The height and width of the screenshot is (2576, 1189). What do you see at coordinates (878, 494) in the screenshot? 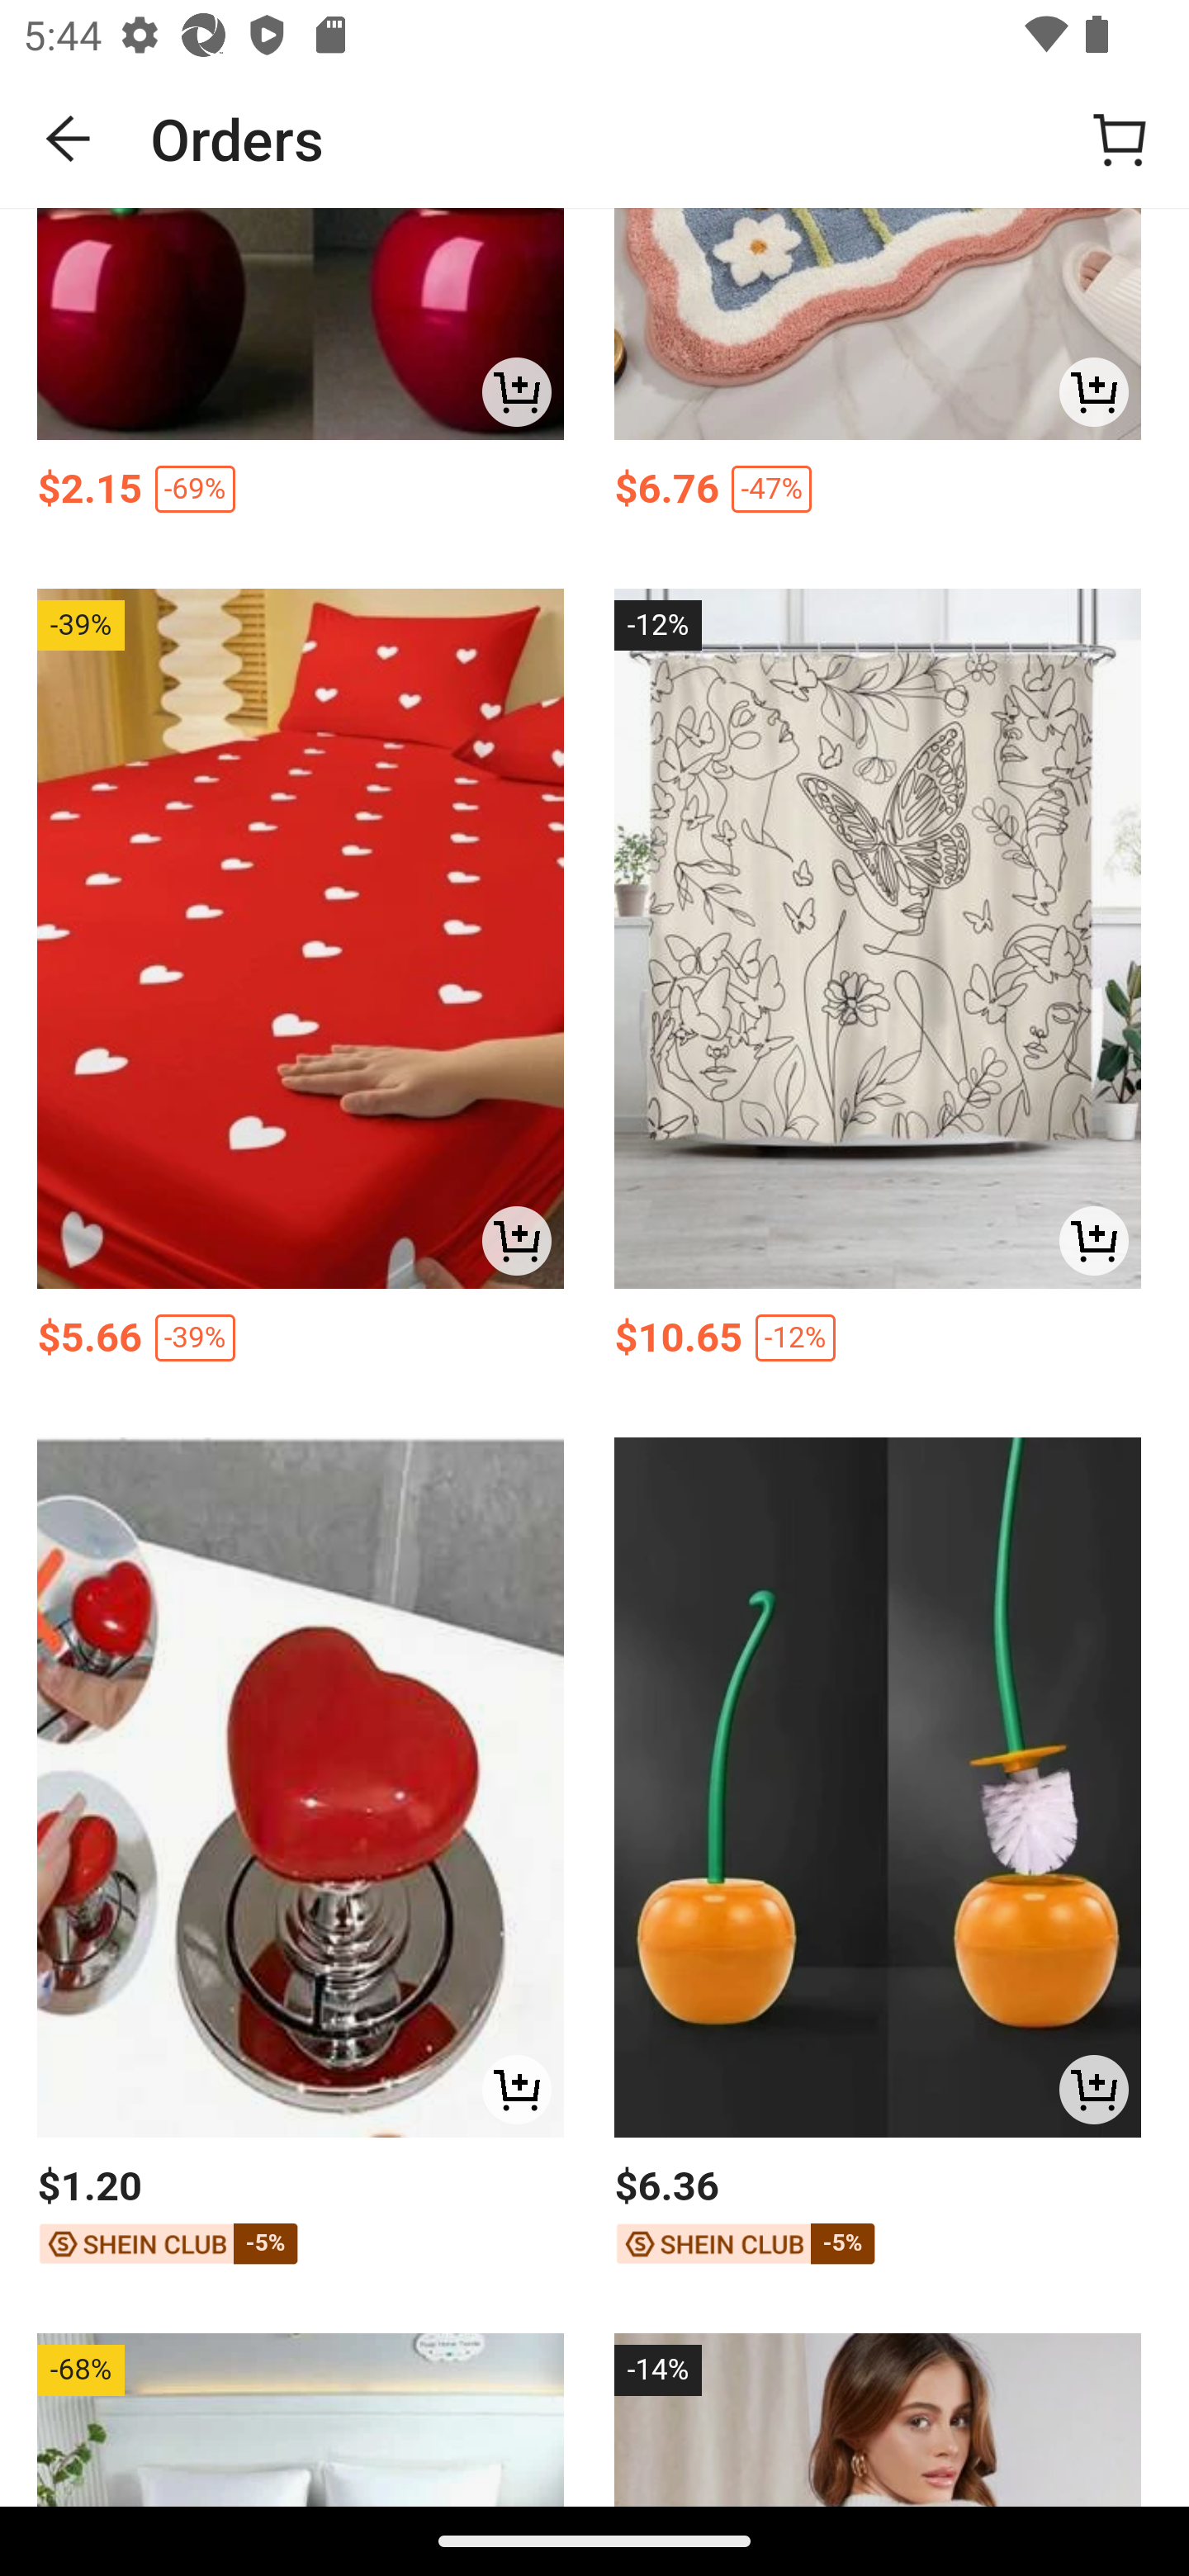
I see `$6.76 -47%` at bounding box center [878, 494].